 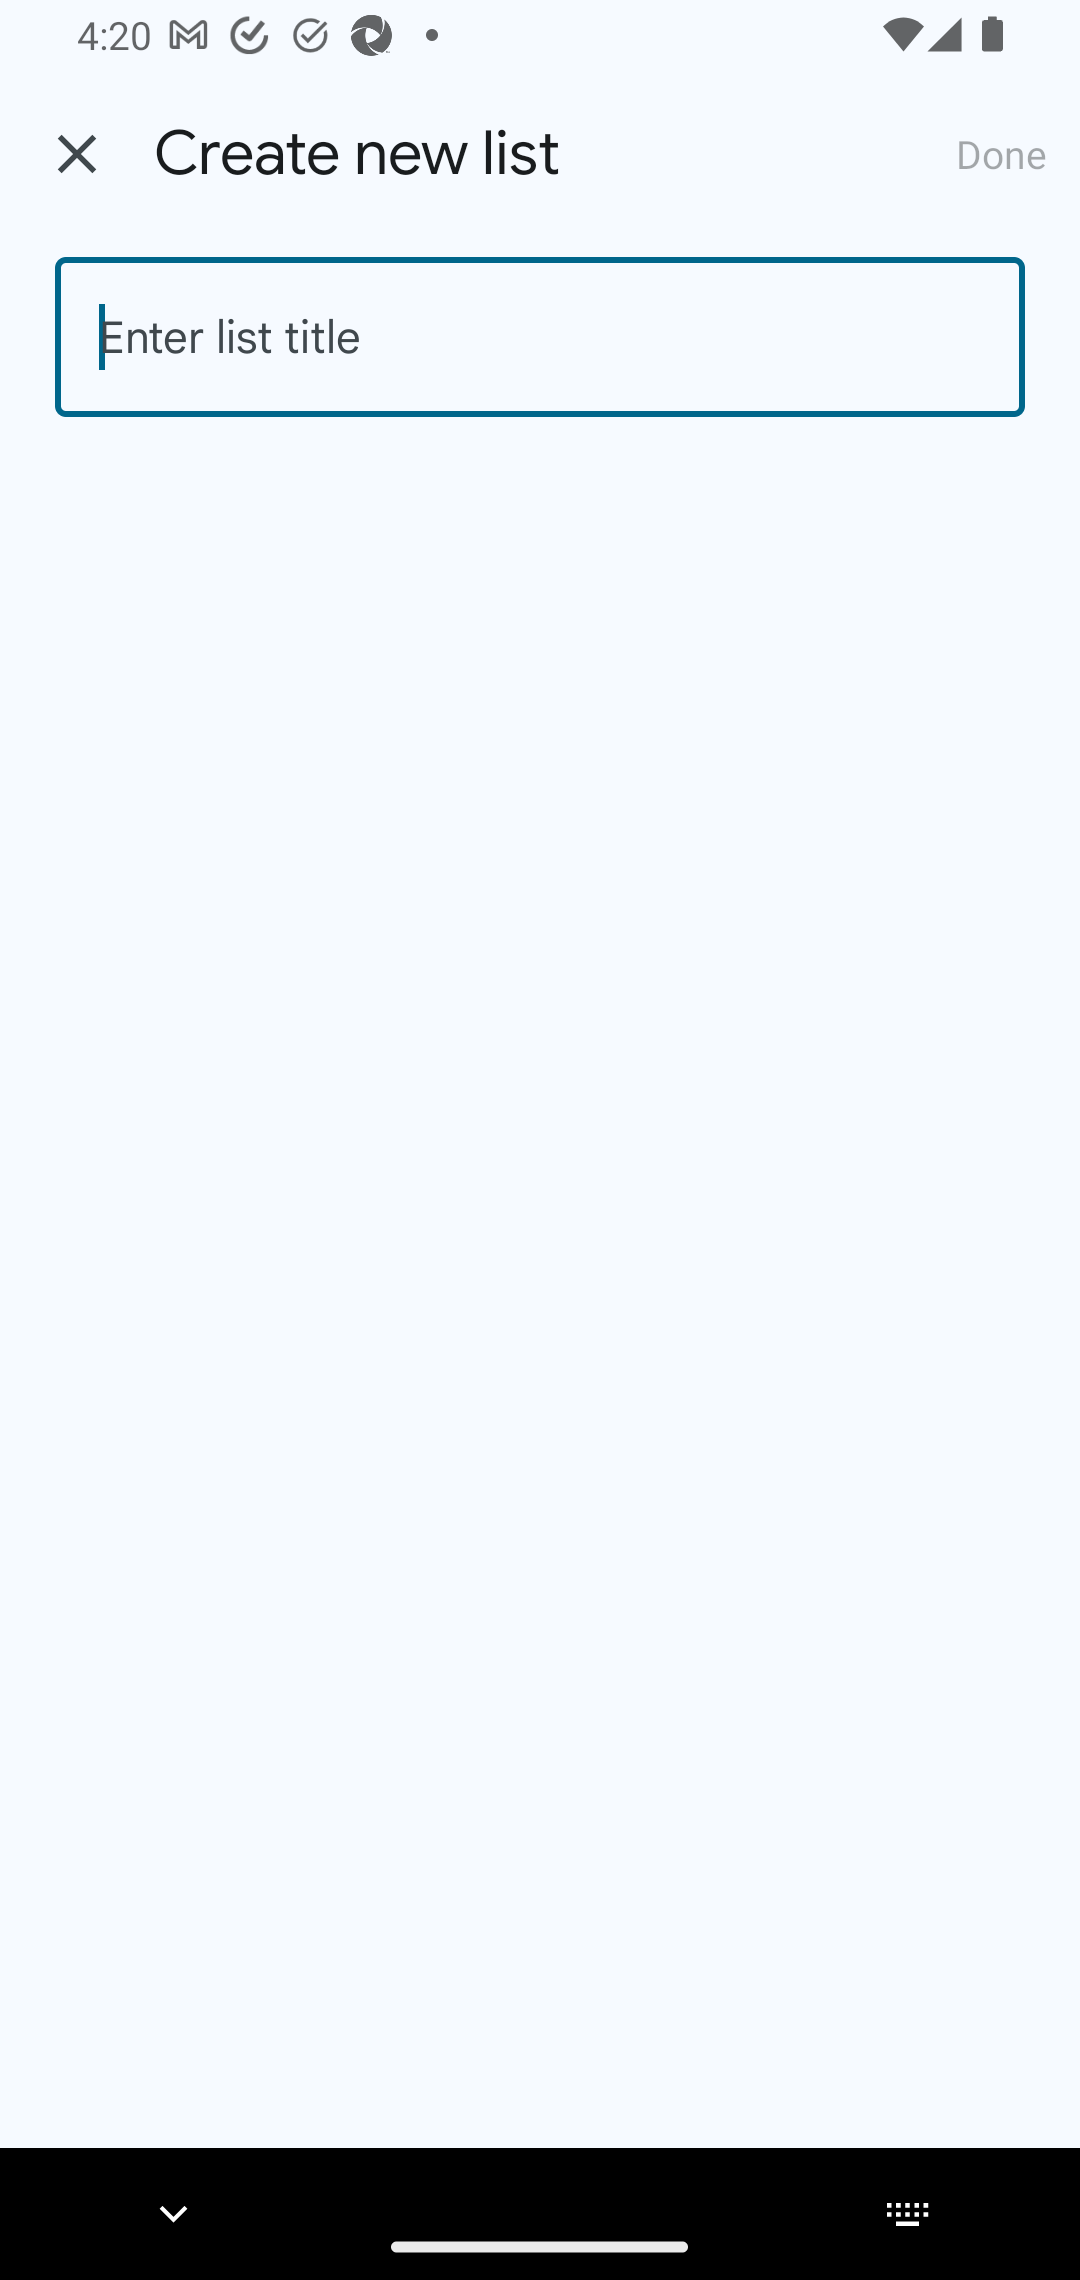 What do you see at coordinates (1002, 153) in the screenshot?
I see `Done` at bounding box center [1002, 153].